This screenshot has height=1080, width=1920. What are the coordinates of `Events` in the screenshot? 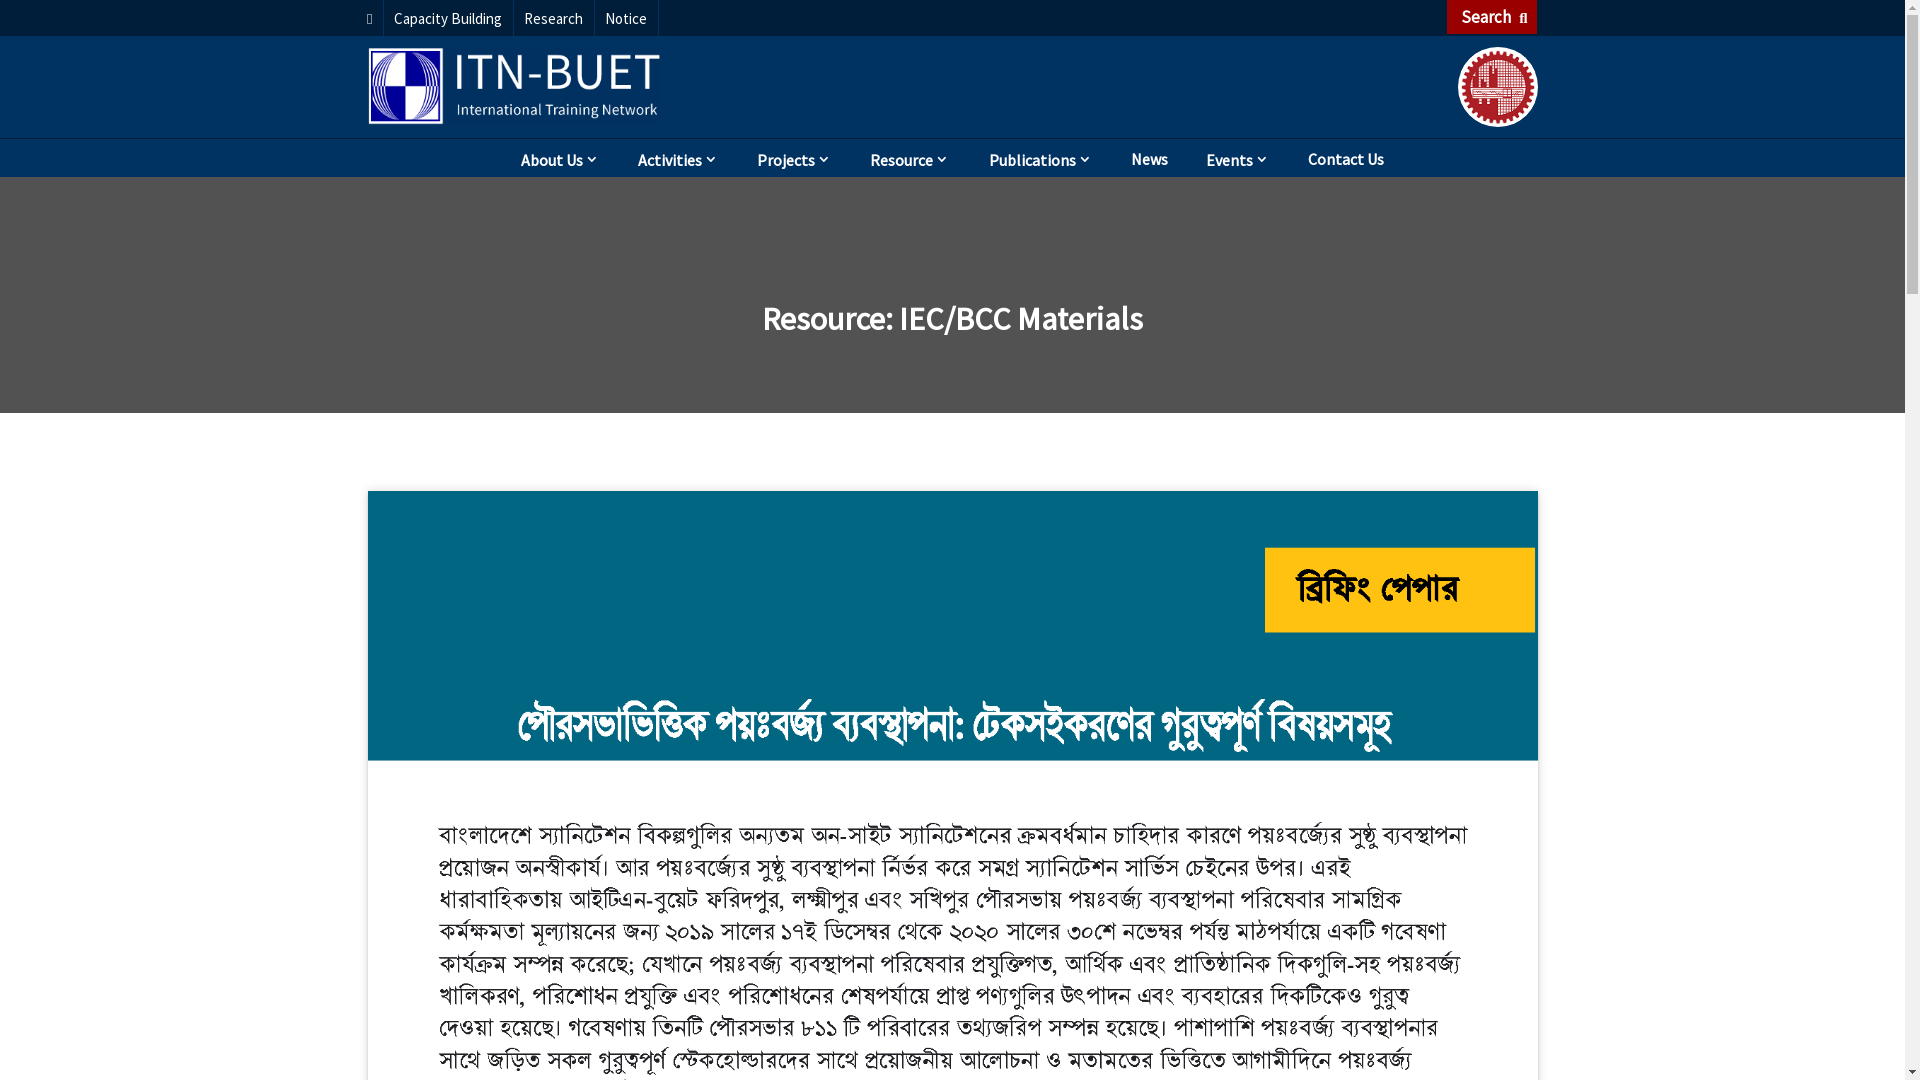 It's located at (1238, 157).